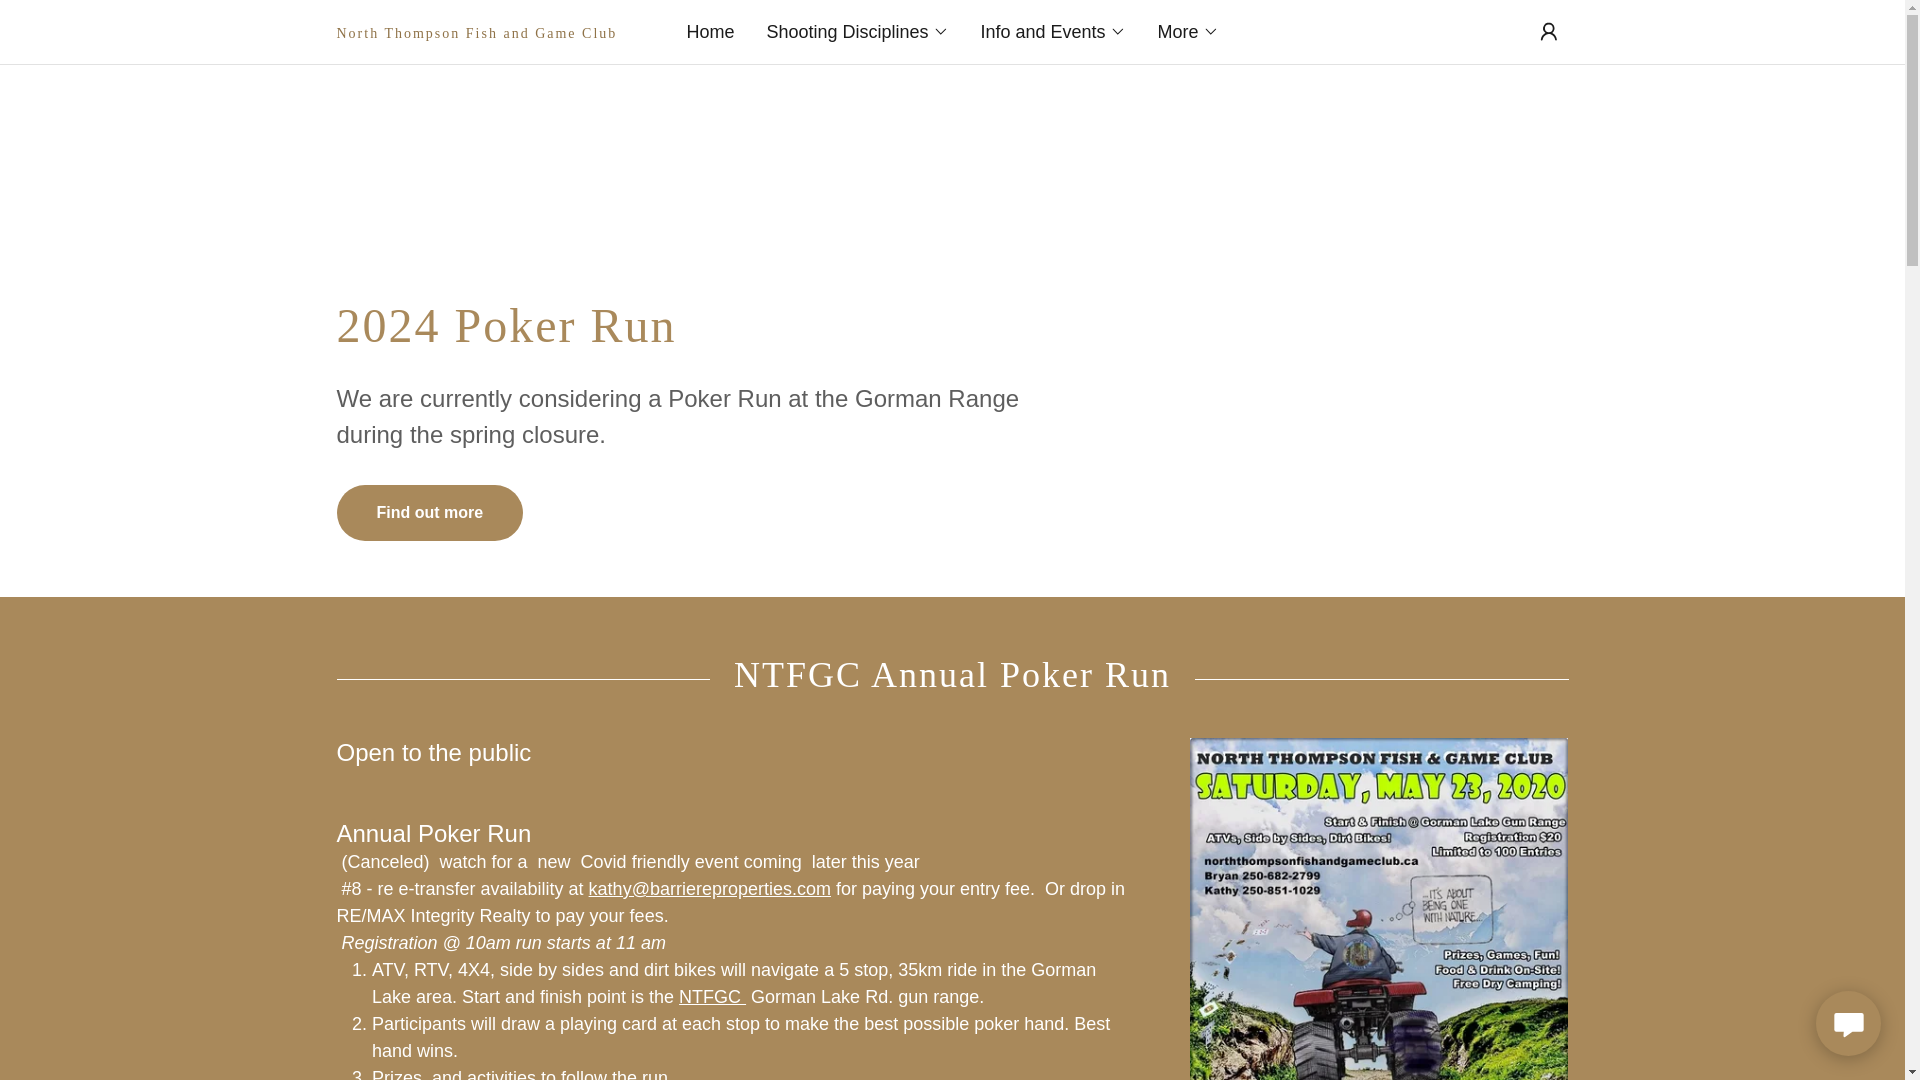  Describe the element at coordinates (490, 32) in the screenshot. I see `North Thompson Fish and Game Club` at that location.